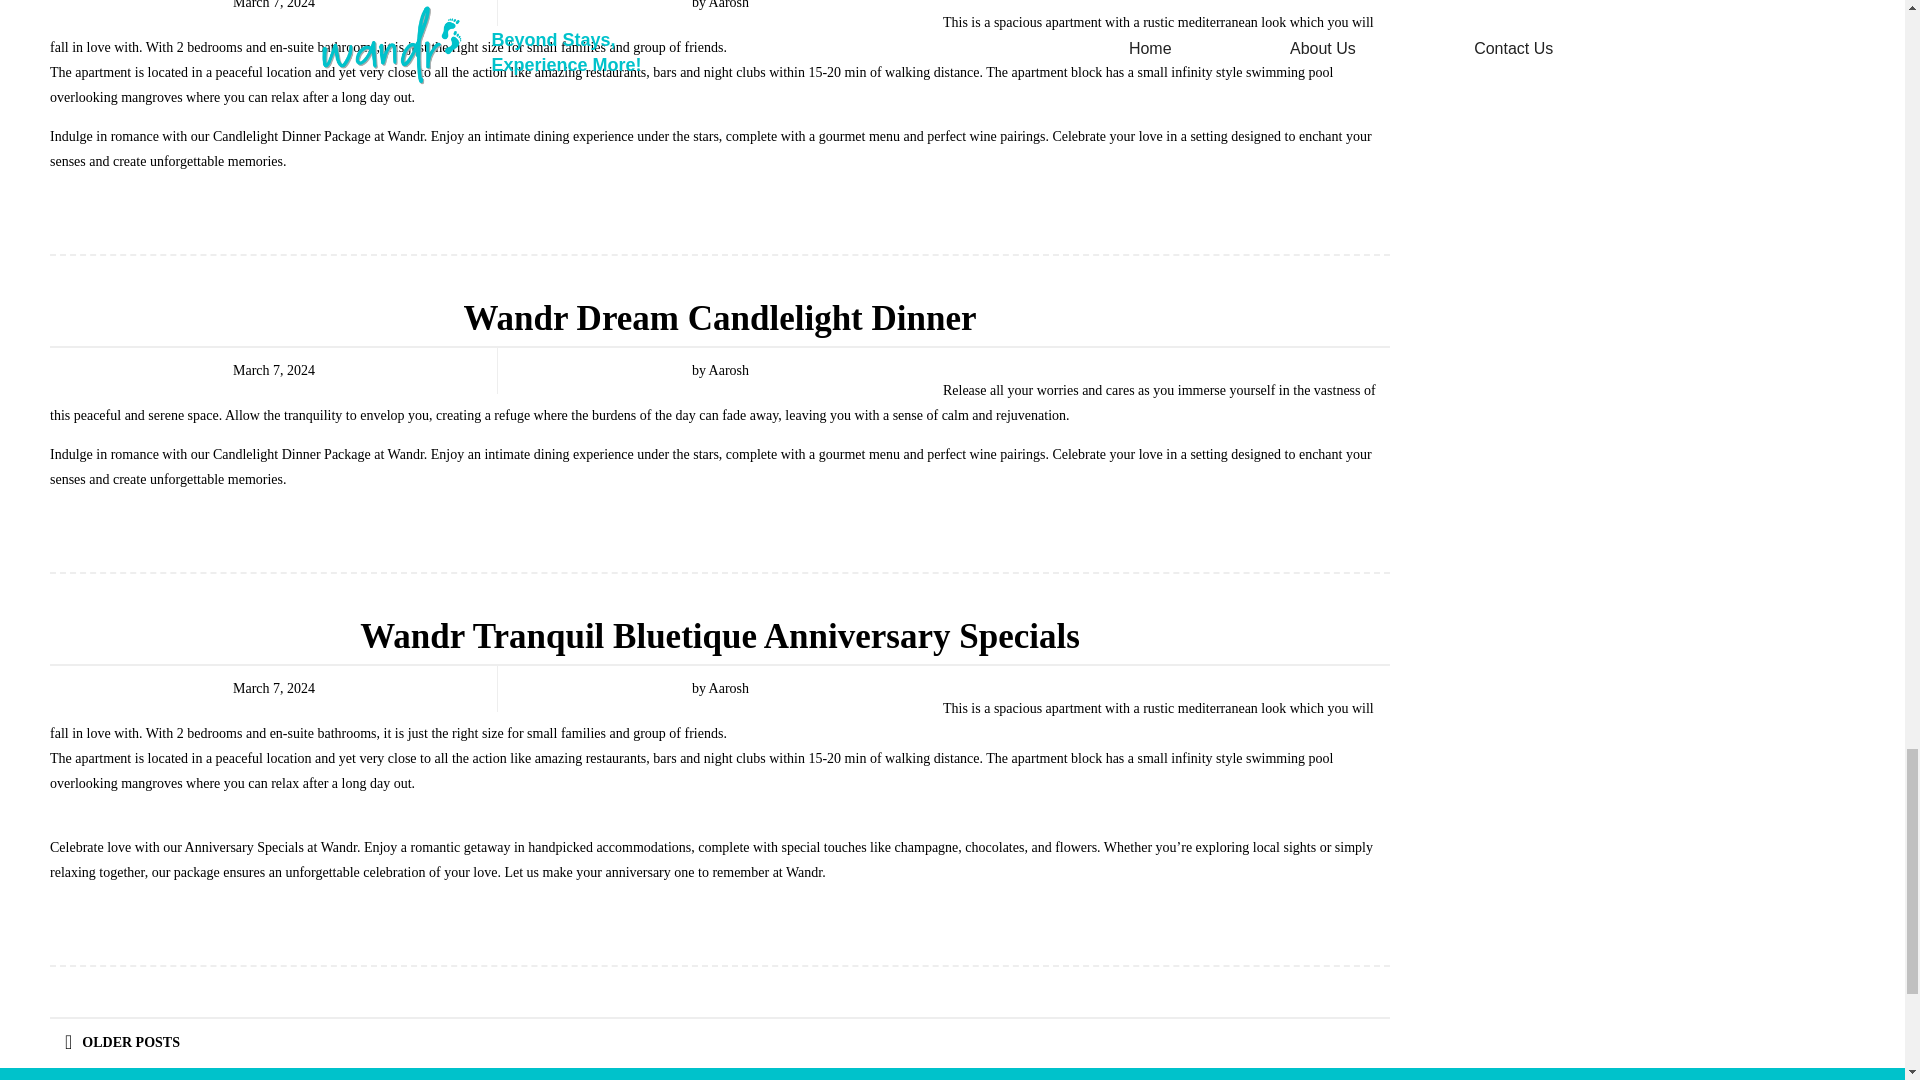  What do you see at coordinates (122, 1043) in the screenshot?
I see `OLDER POSTS` at bounding box center [122, 1043].